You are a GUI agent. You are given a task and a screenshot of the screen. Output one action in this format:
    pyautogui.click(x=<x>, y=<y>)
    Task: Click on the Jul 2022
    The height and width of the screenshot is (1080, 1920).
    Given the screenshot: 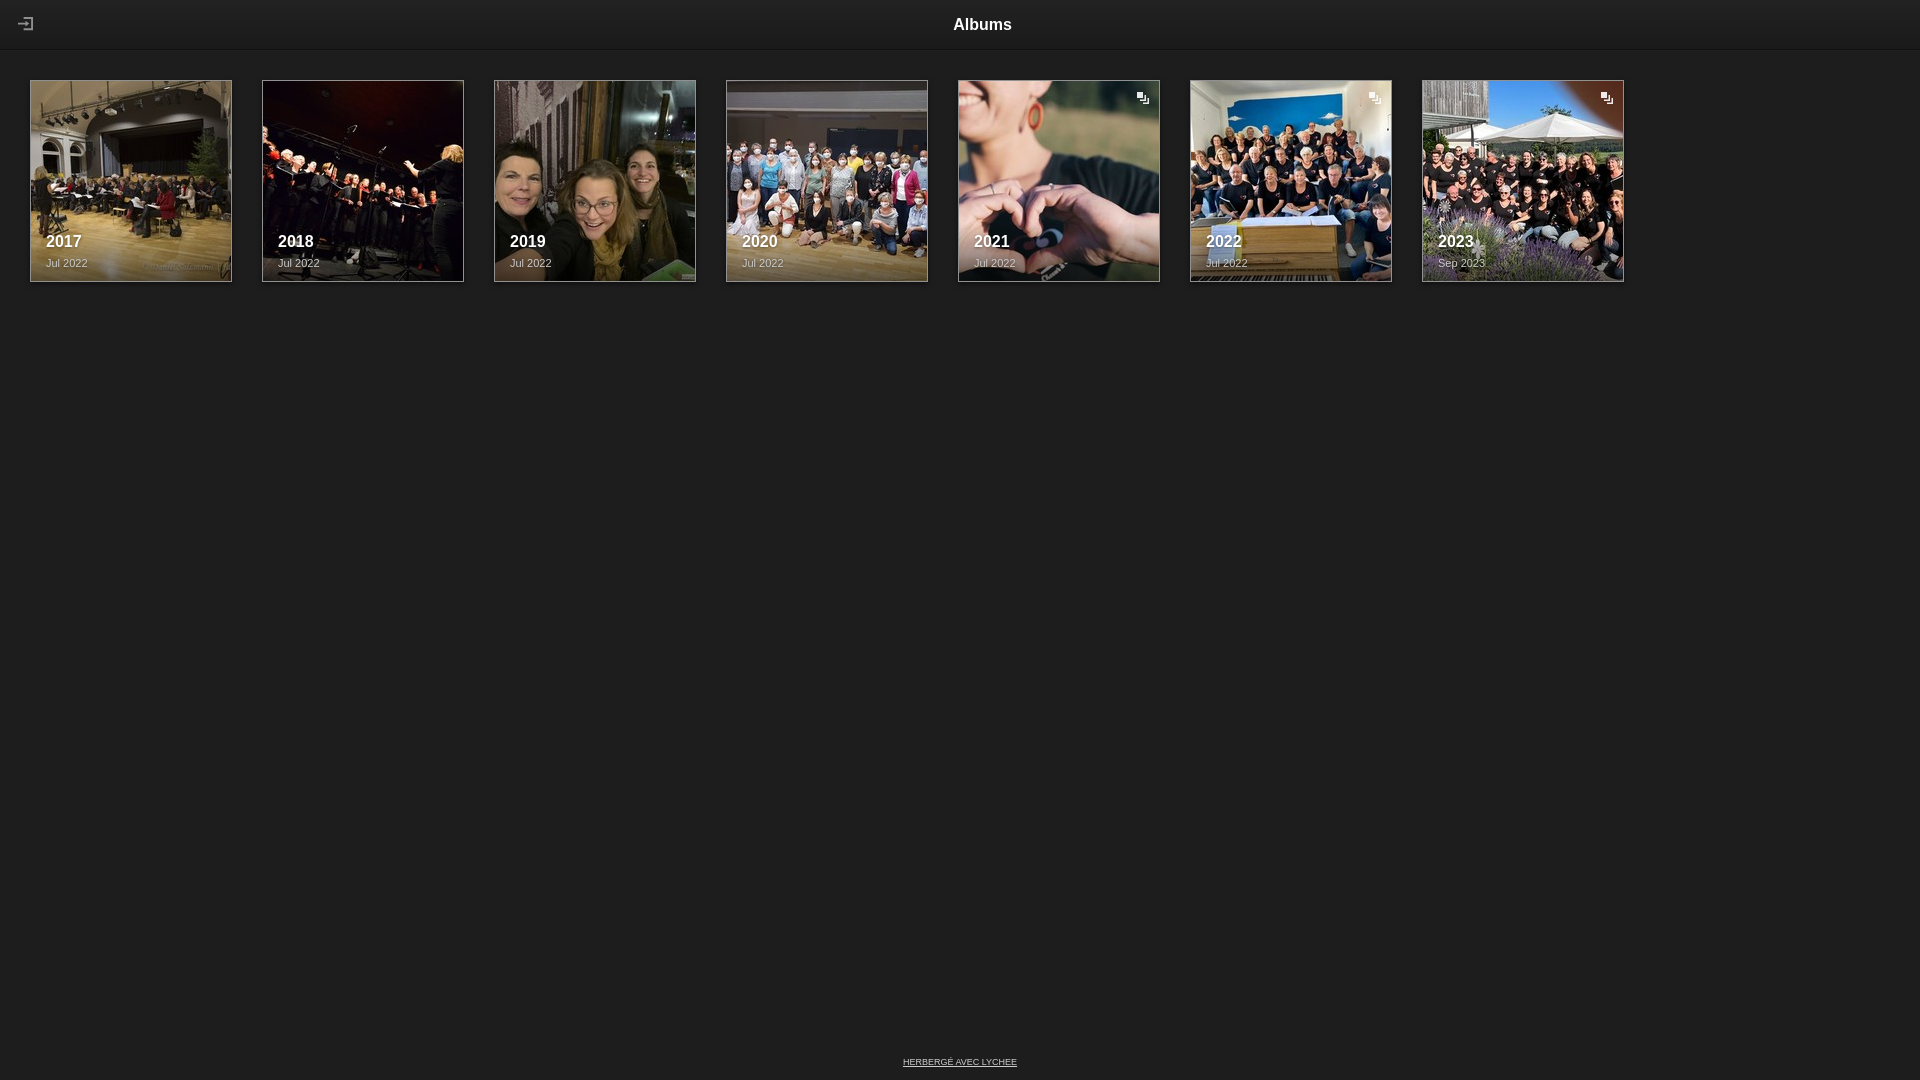 What is the action you would take?
    pyautogui.click(x=138, y=264)
    